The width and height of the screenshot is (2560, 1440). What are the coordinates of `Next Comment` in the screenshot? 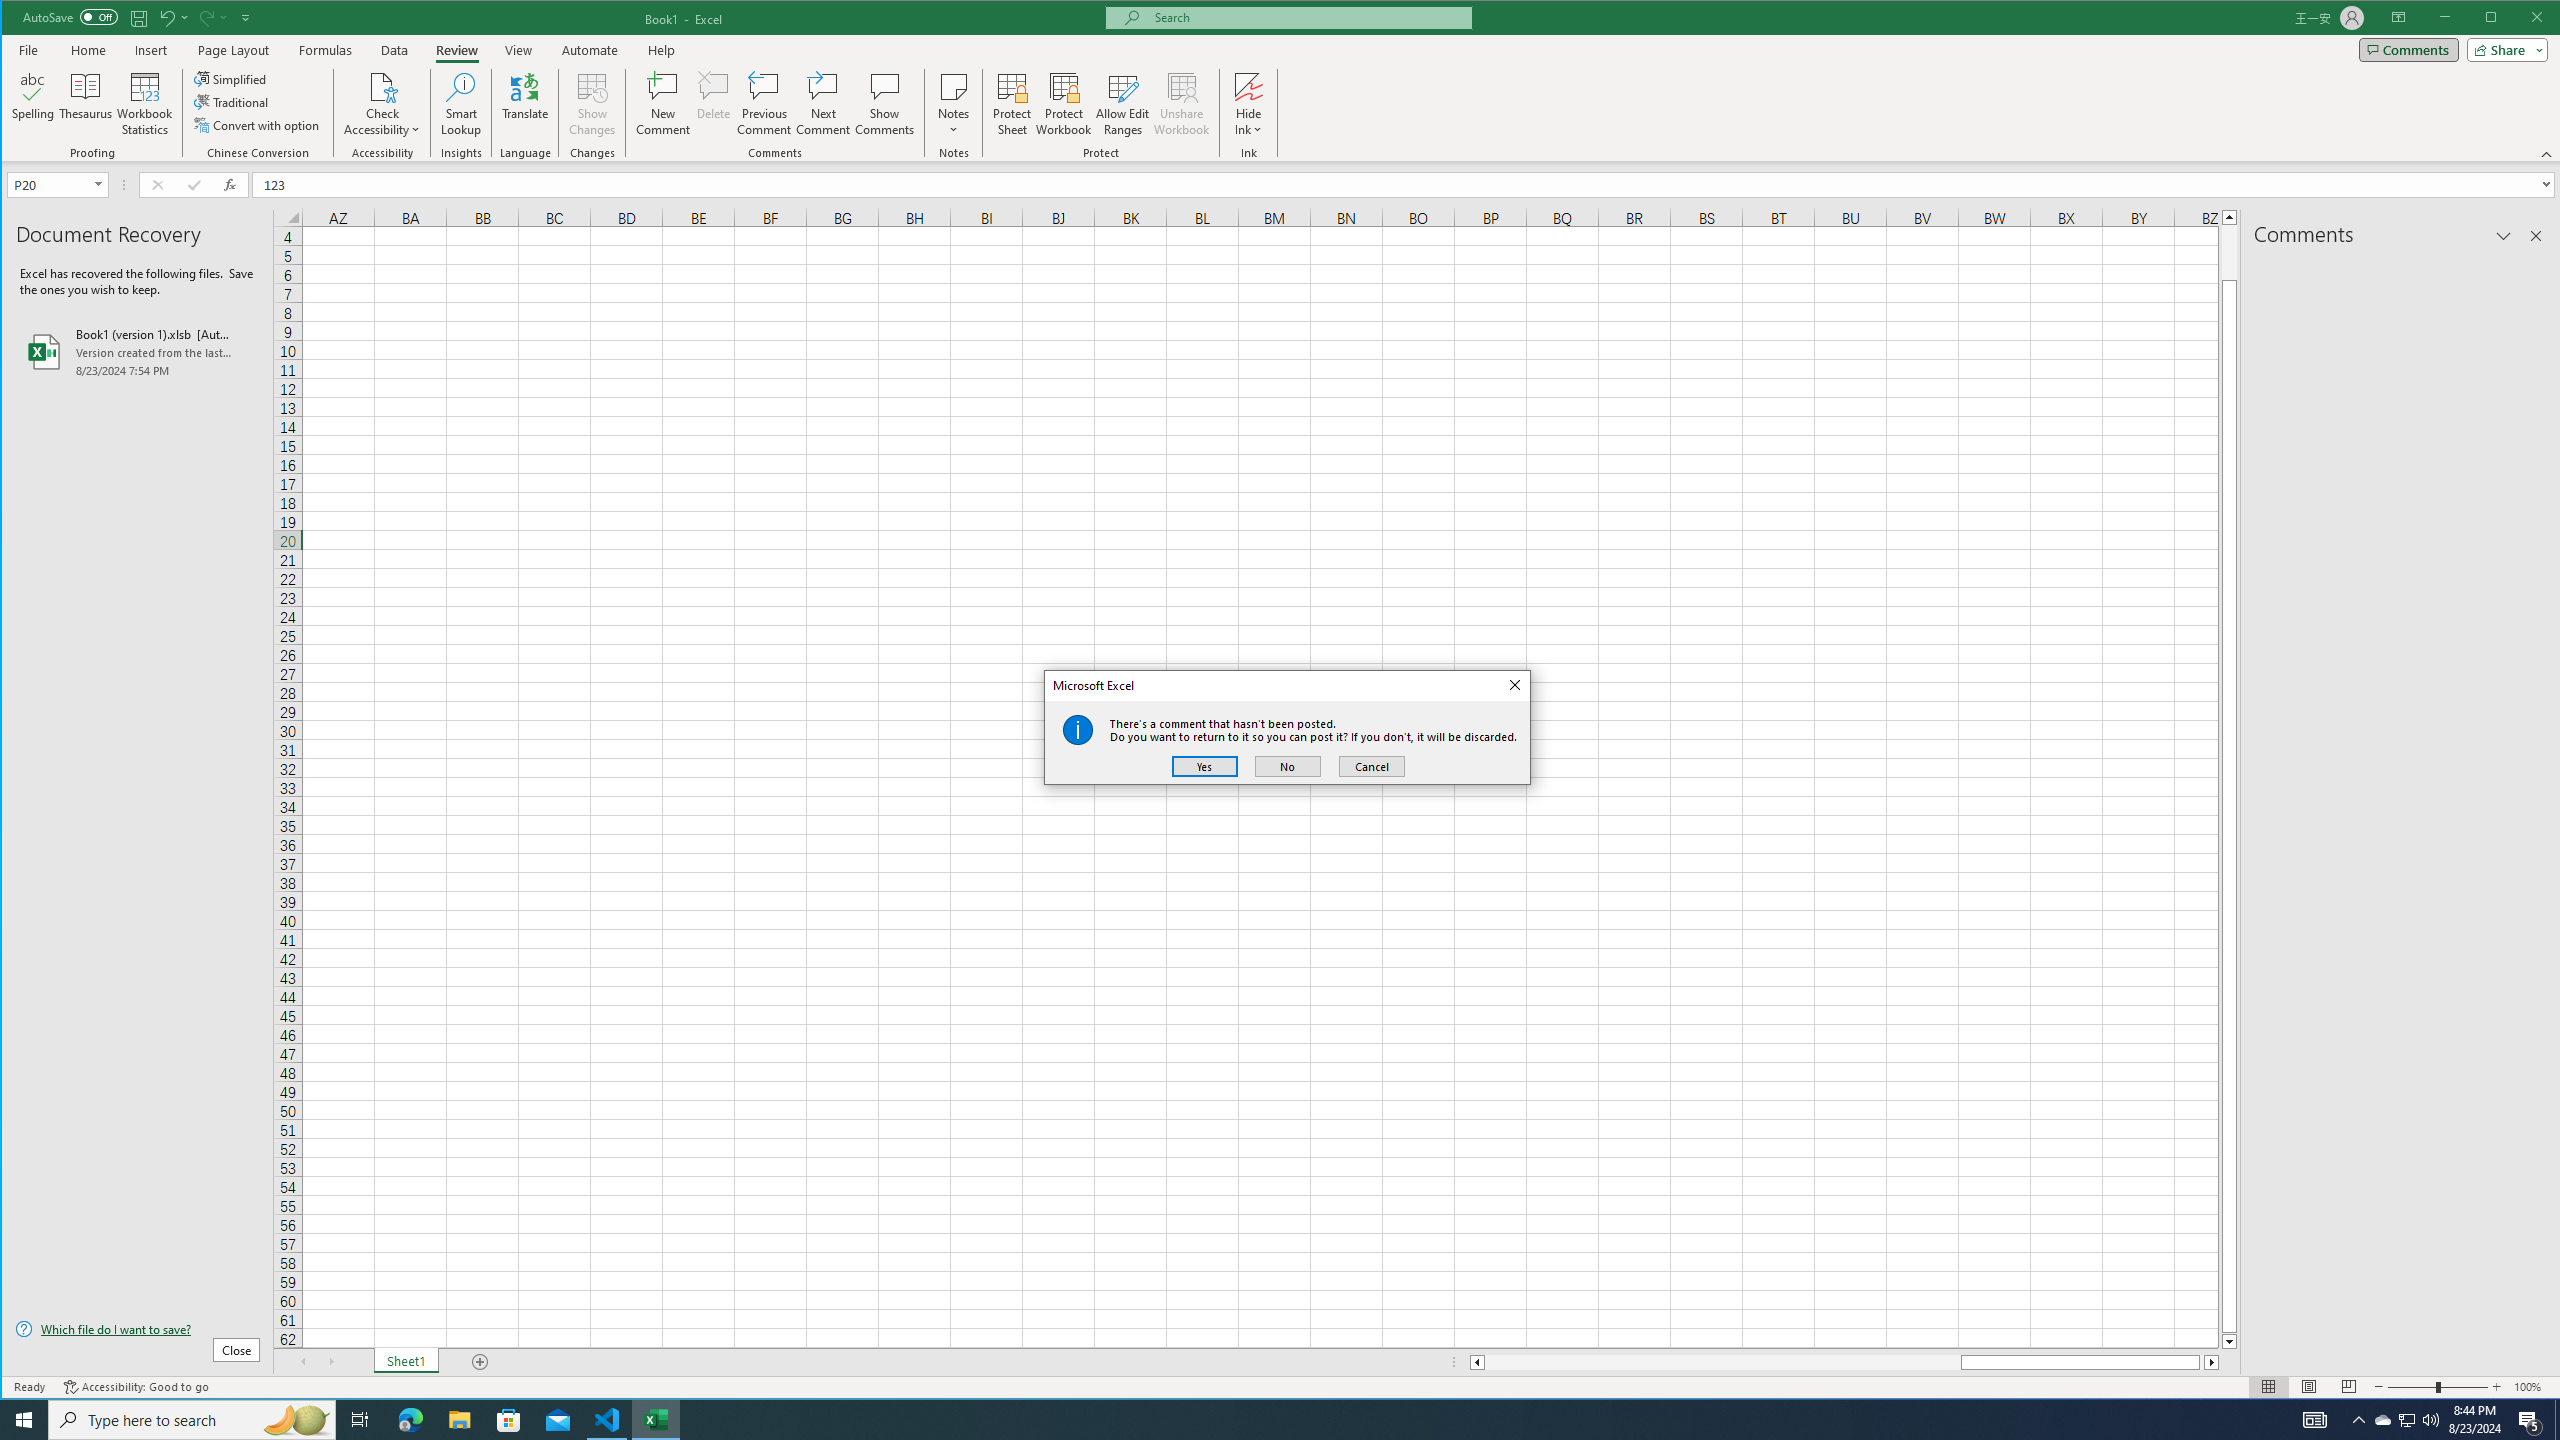 It's located at (822, 104).